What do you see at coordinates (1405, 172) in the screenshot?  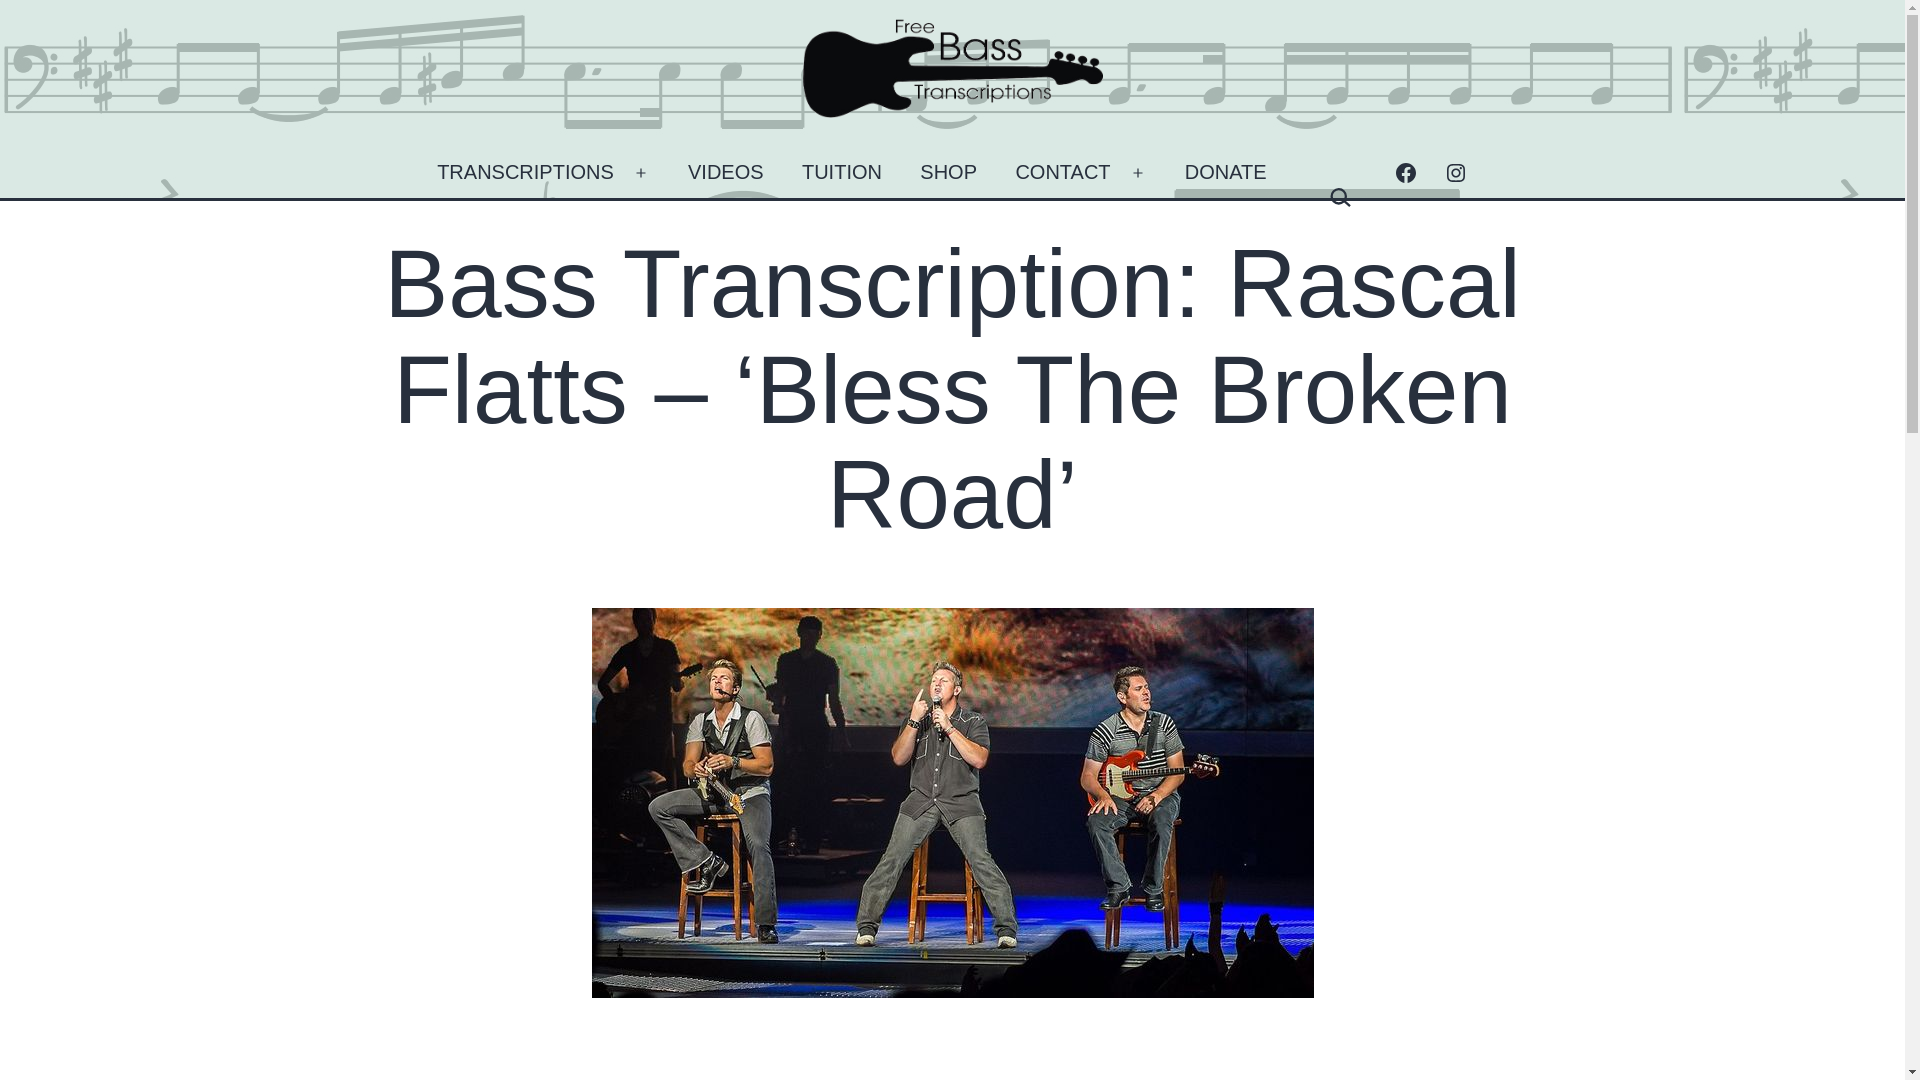 I see `FACEBOOK` at bounding box center [1405, 172].